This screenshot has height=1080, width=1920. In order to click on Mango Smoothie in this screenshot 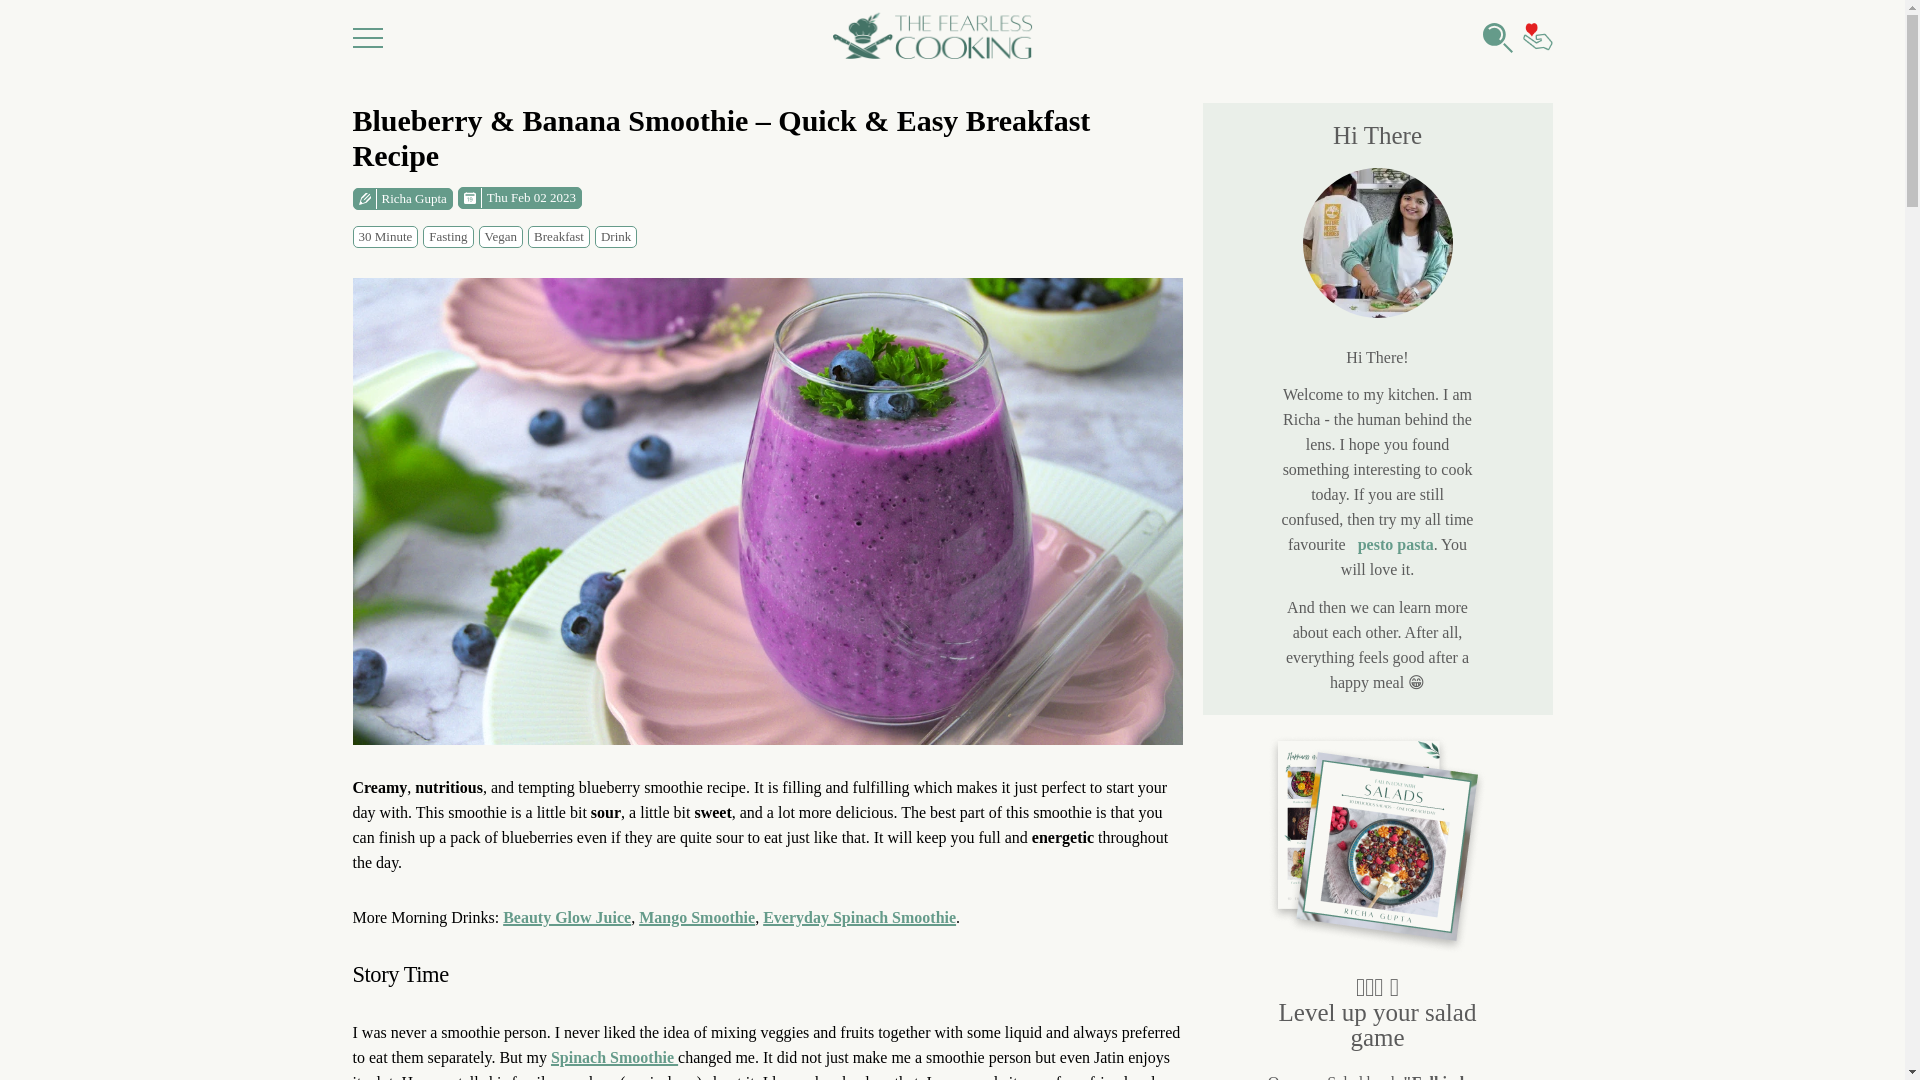, I will do `click(696, 917)`.